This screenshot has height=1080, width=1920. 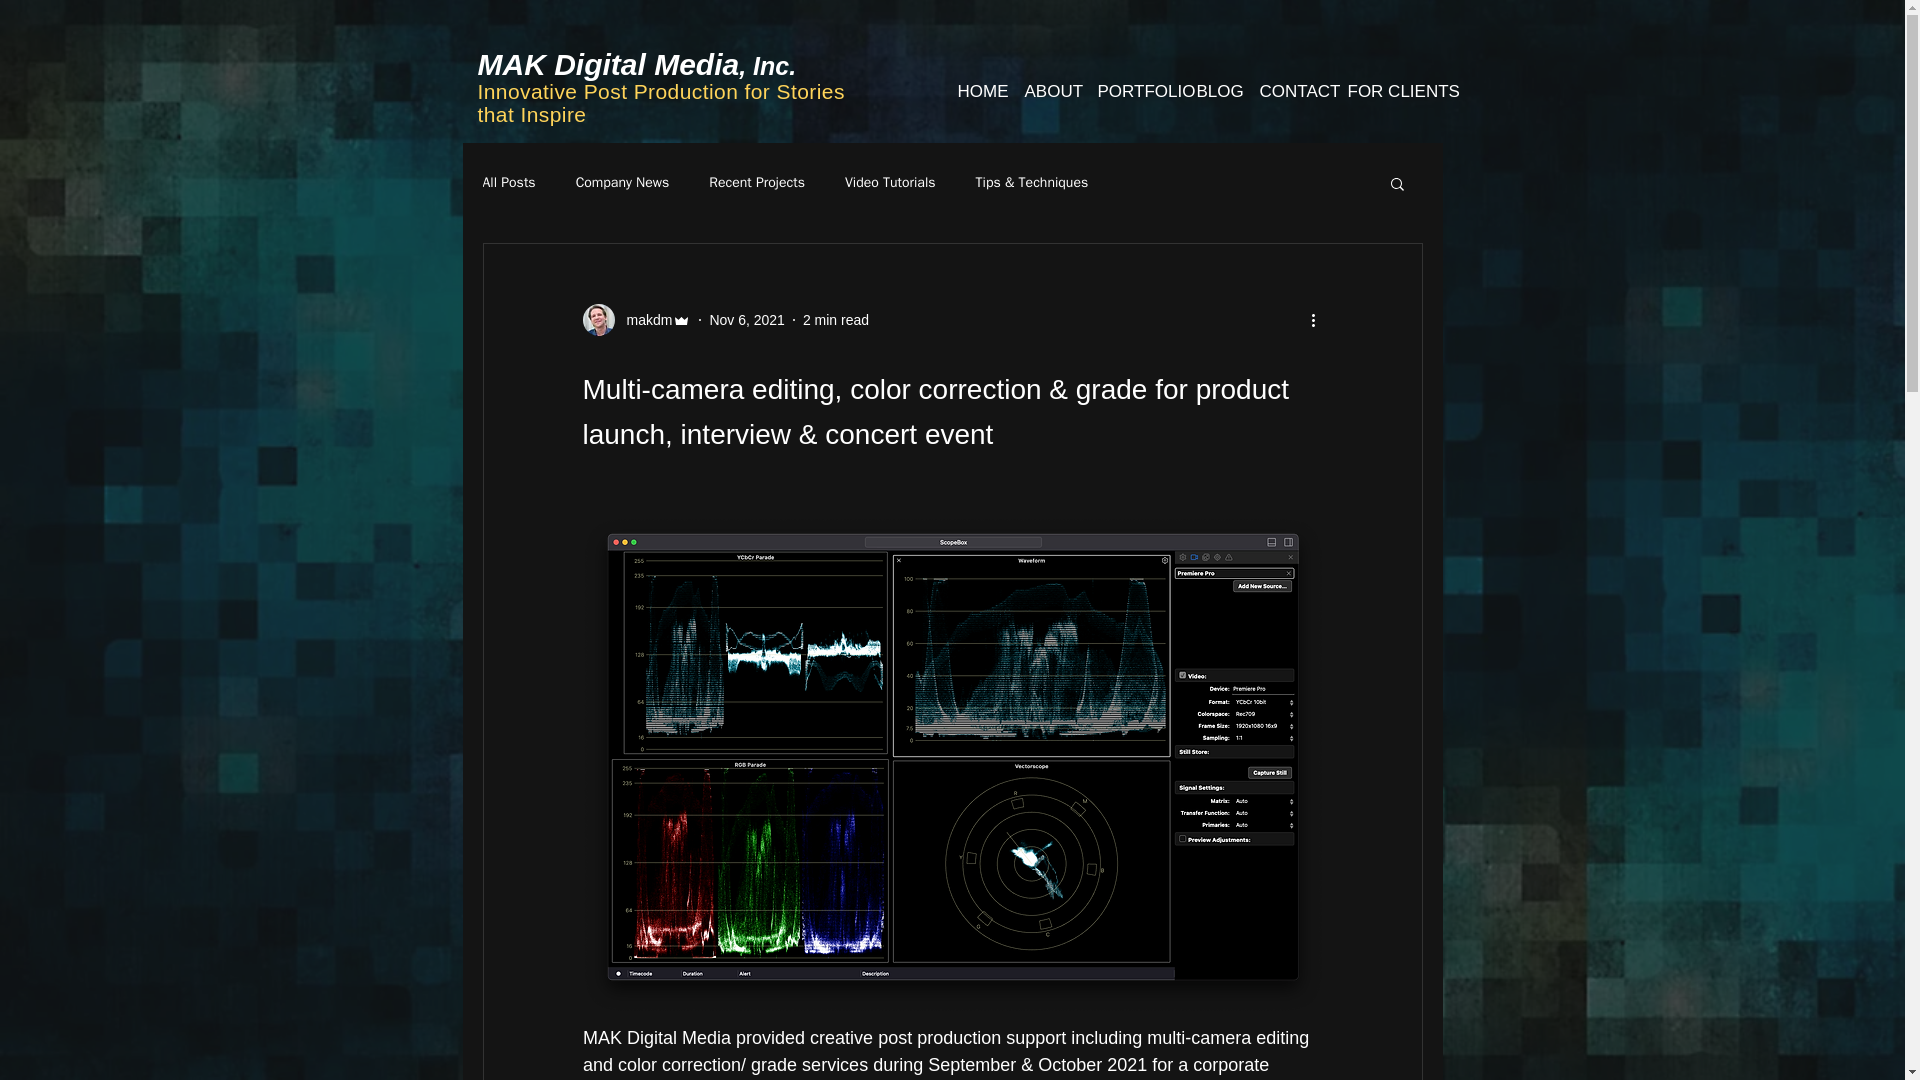 I want to click on All Posts, so click(x=508, y=182).